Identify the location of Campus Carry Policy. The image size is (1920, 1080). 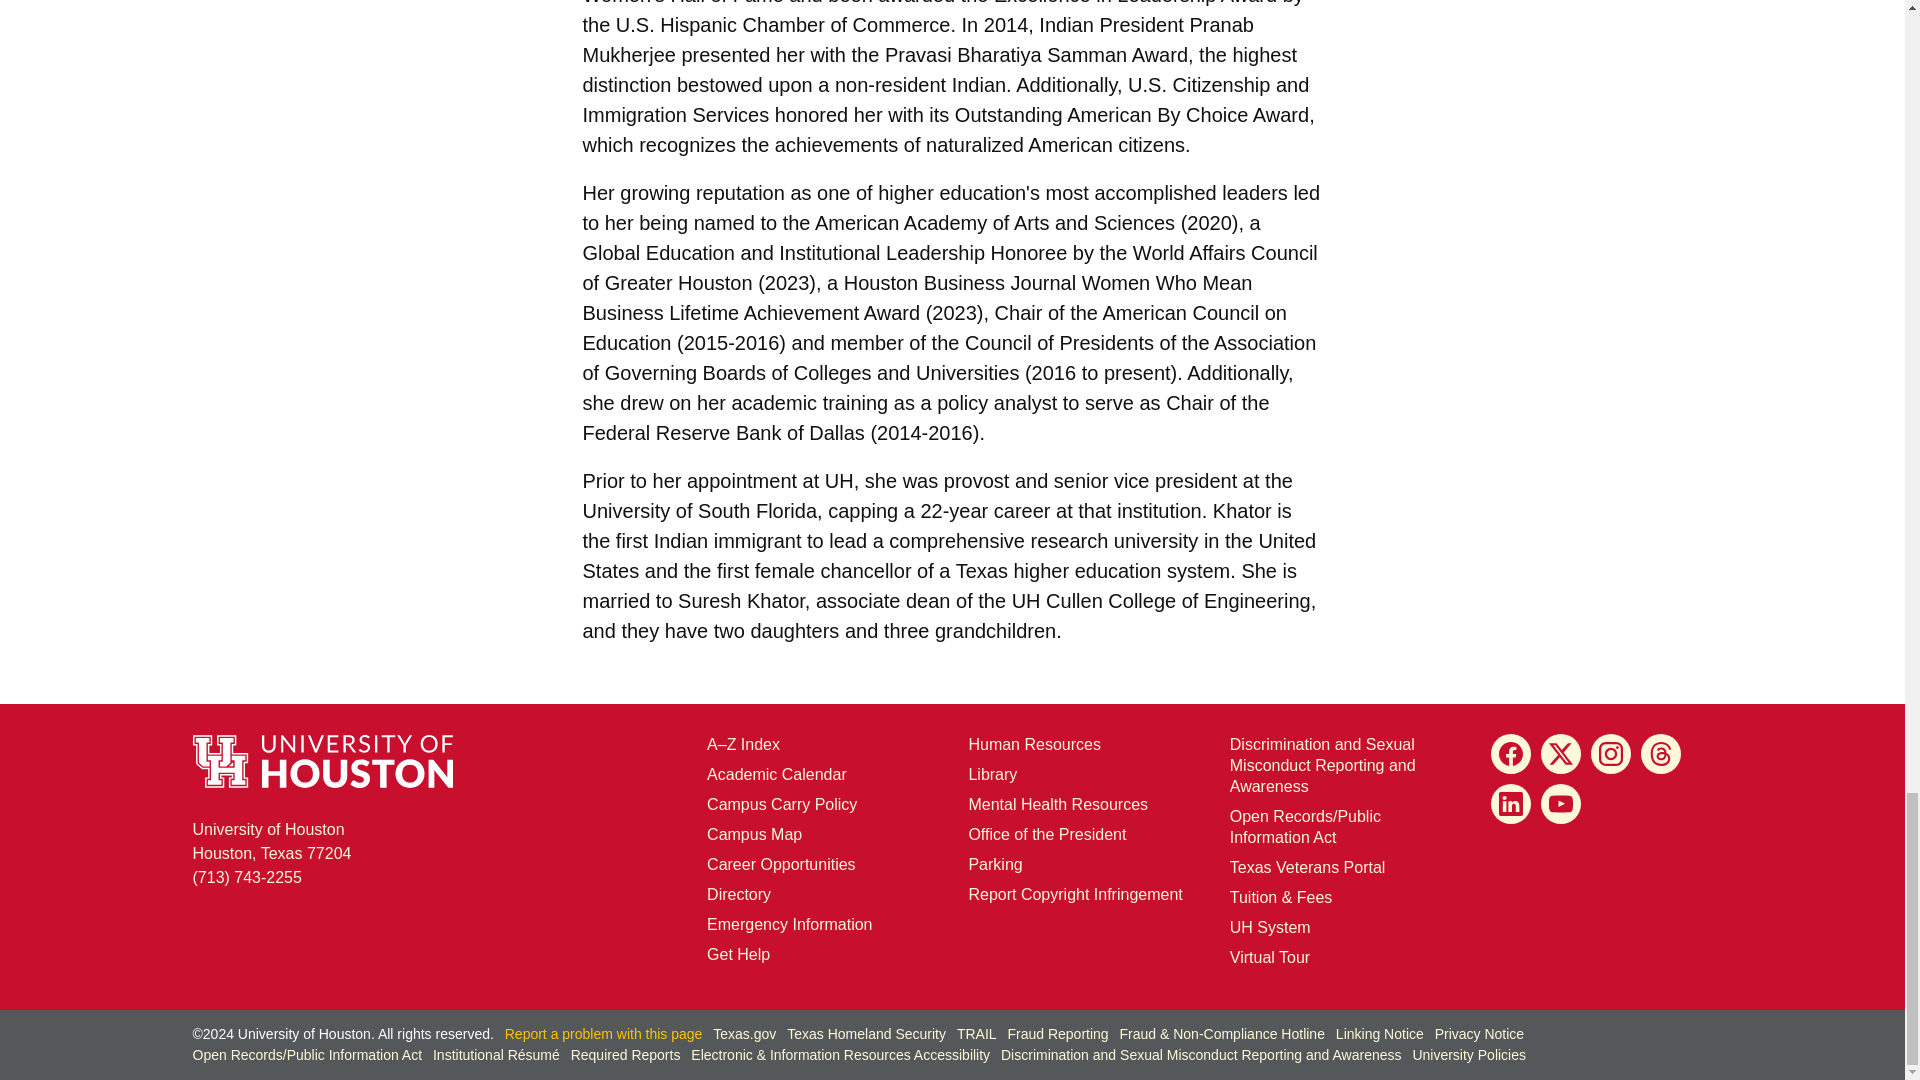
(781, 804).